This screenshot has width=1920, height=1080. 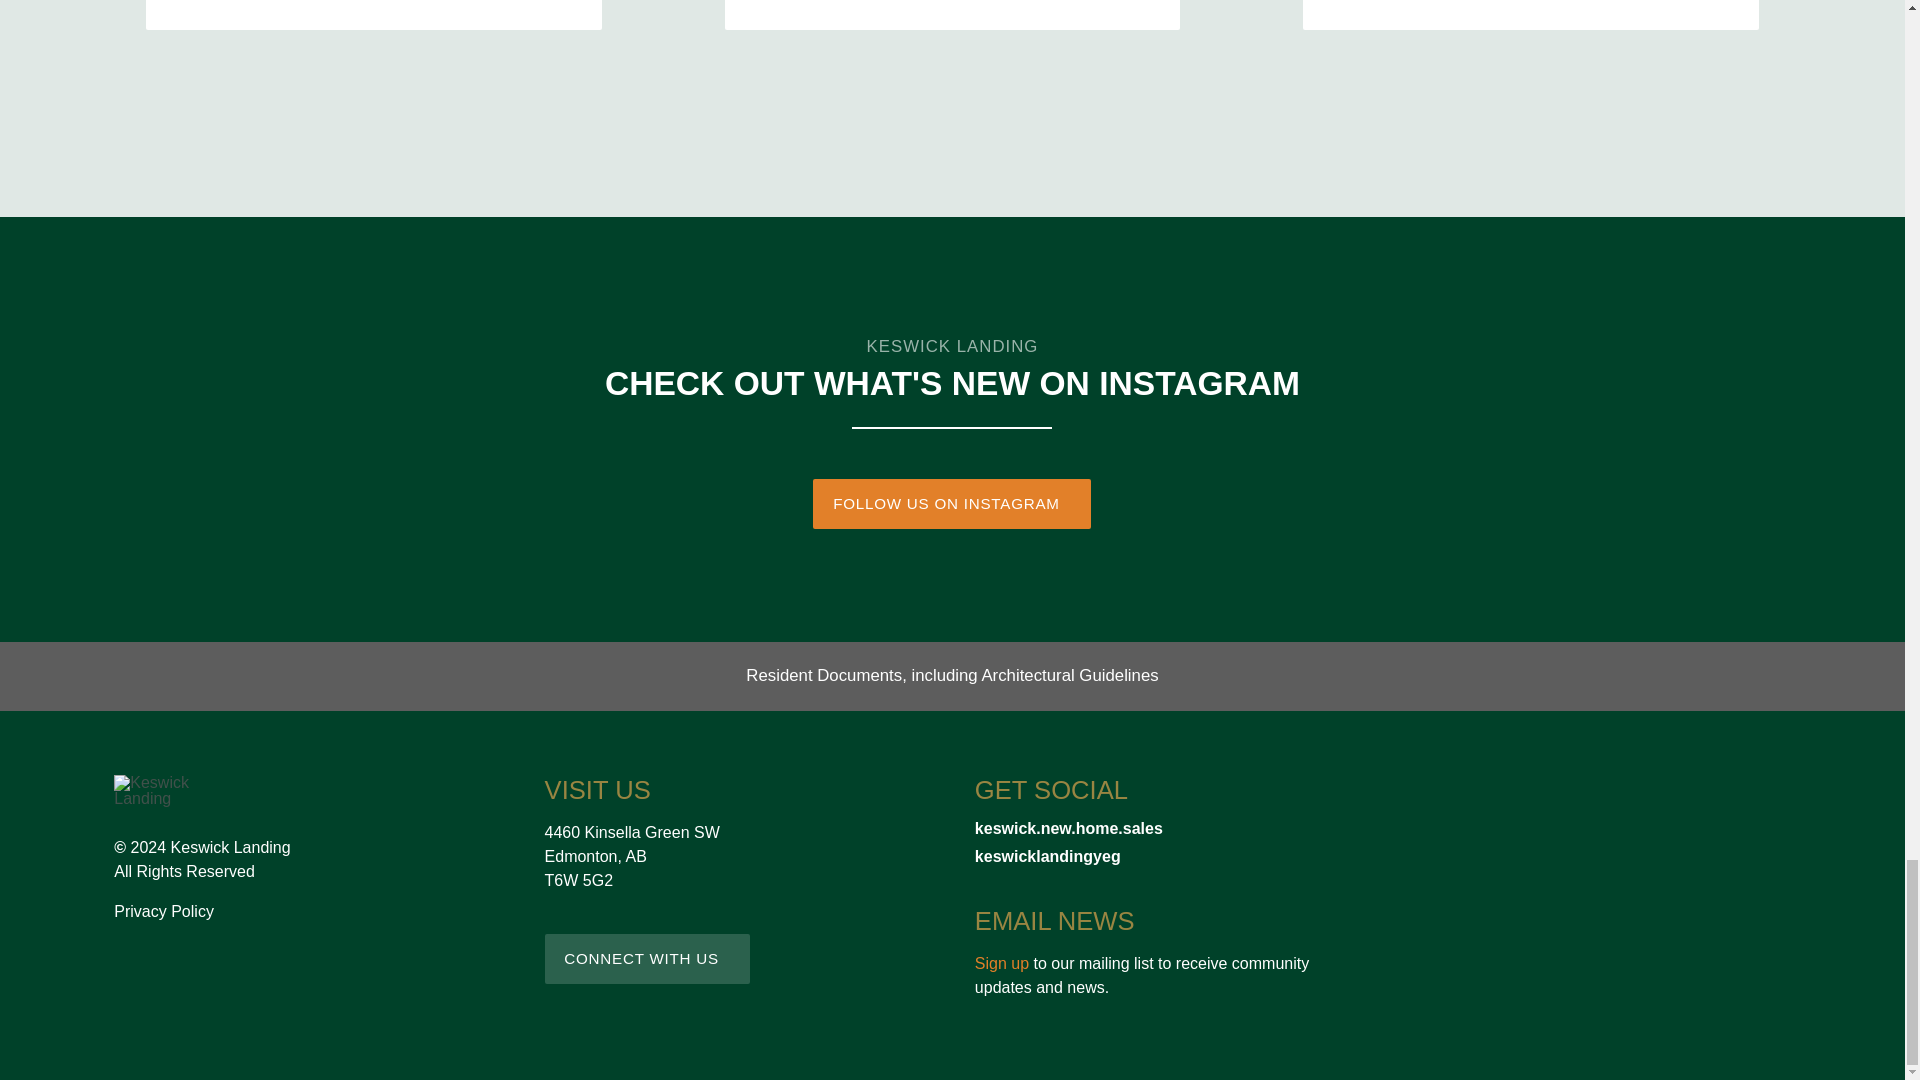 I want to click on Sign up, so click(x=1002, y=963).